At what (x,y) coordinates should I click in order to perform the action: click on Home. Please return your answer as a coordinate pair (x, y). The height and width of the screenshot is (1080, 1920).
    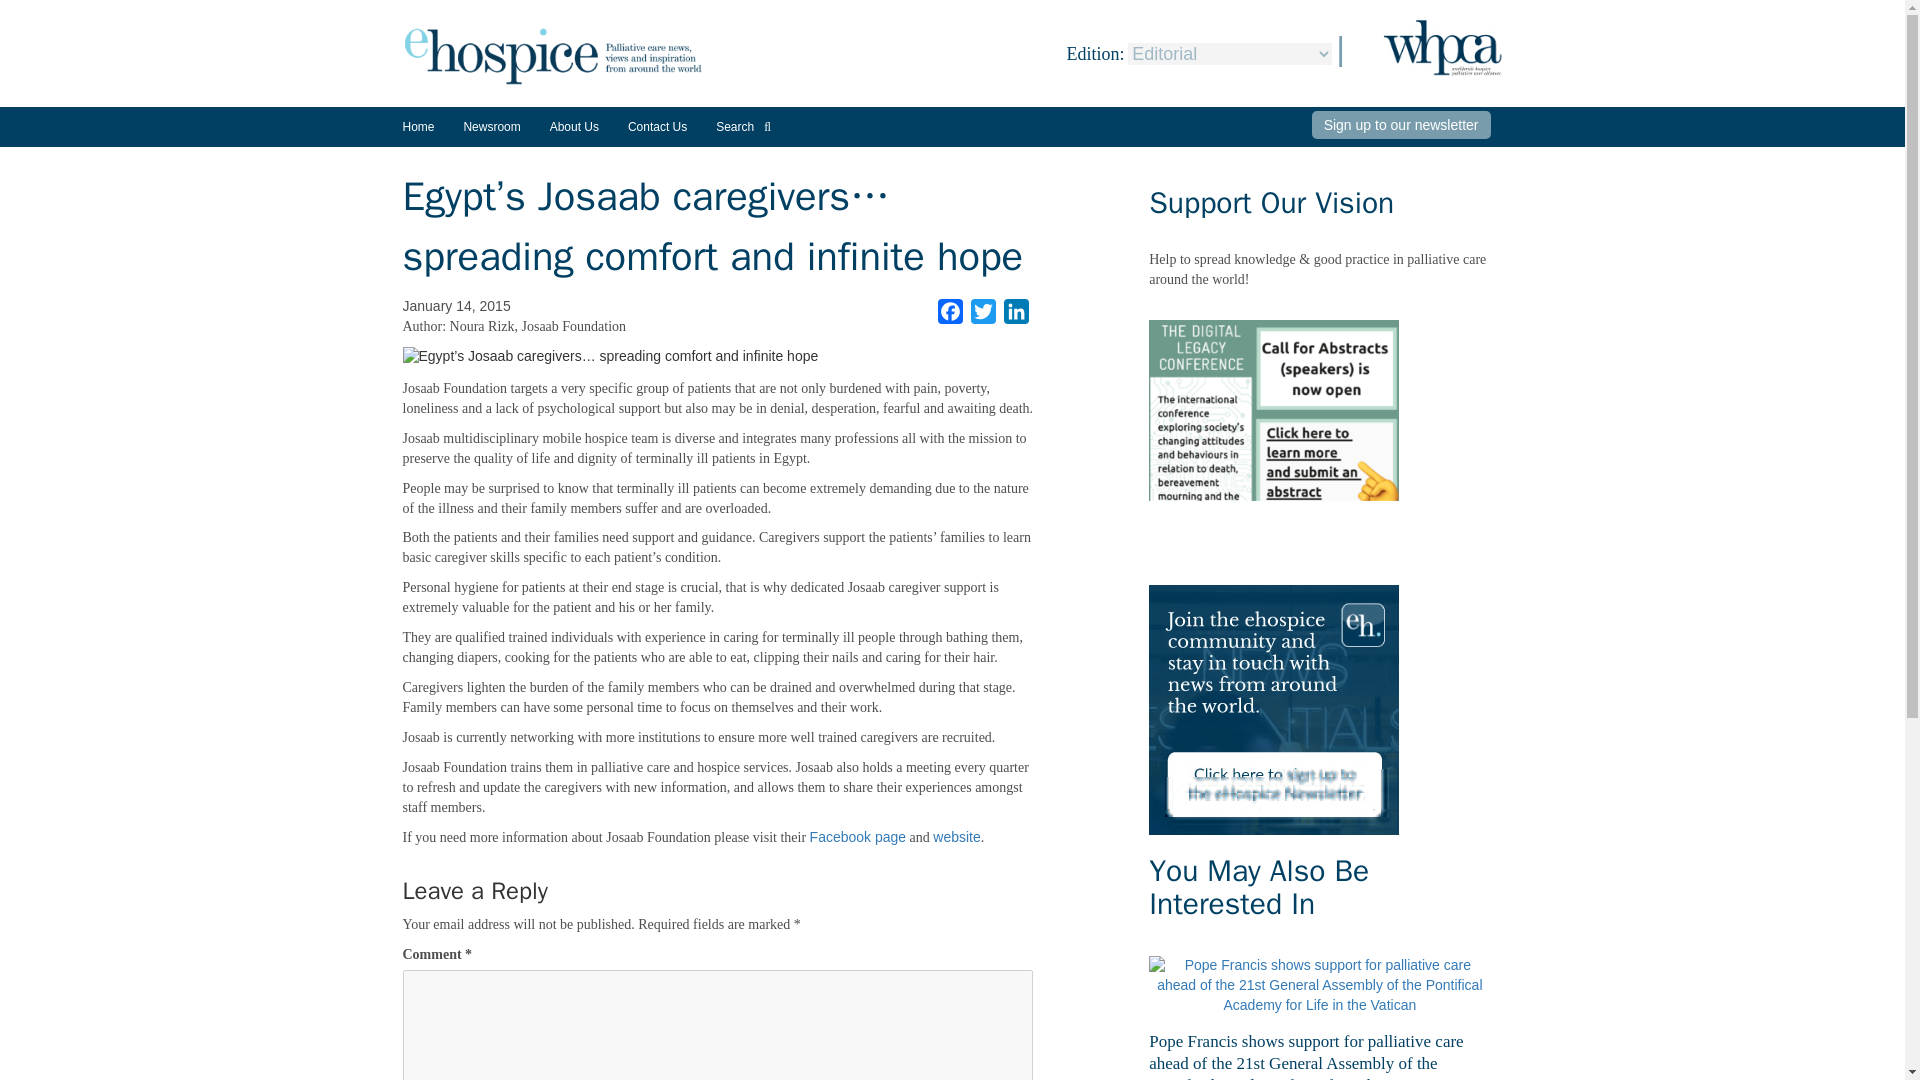
    Looking at the image, I should click on (417, 126).